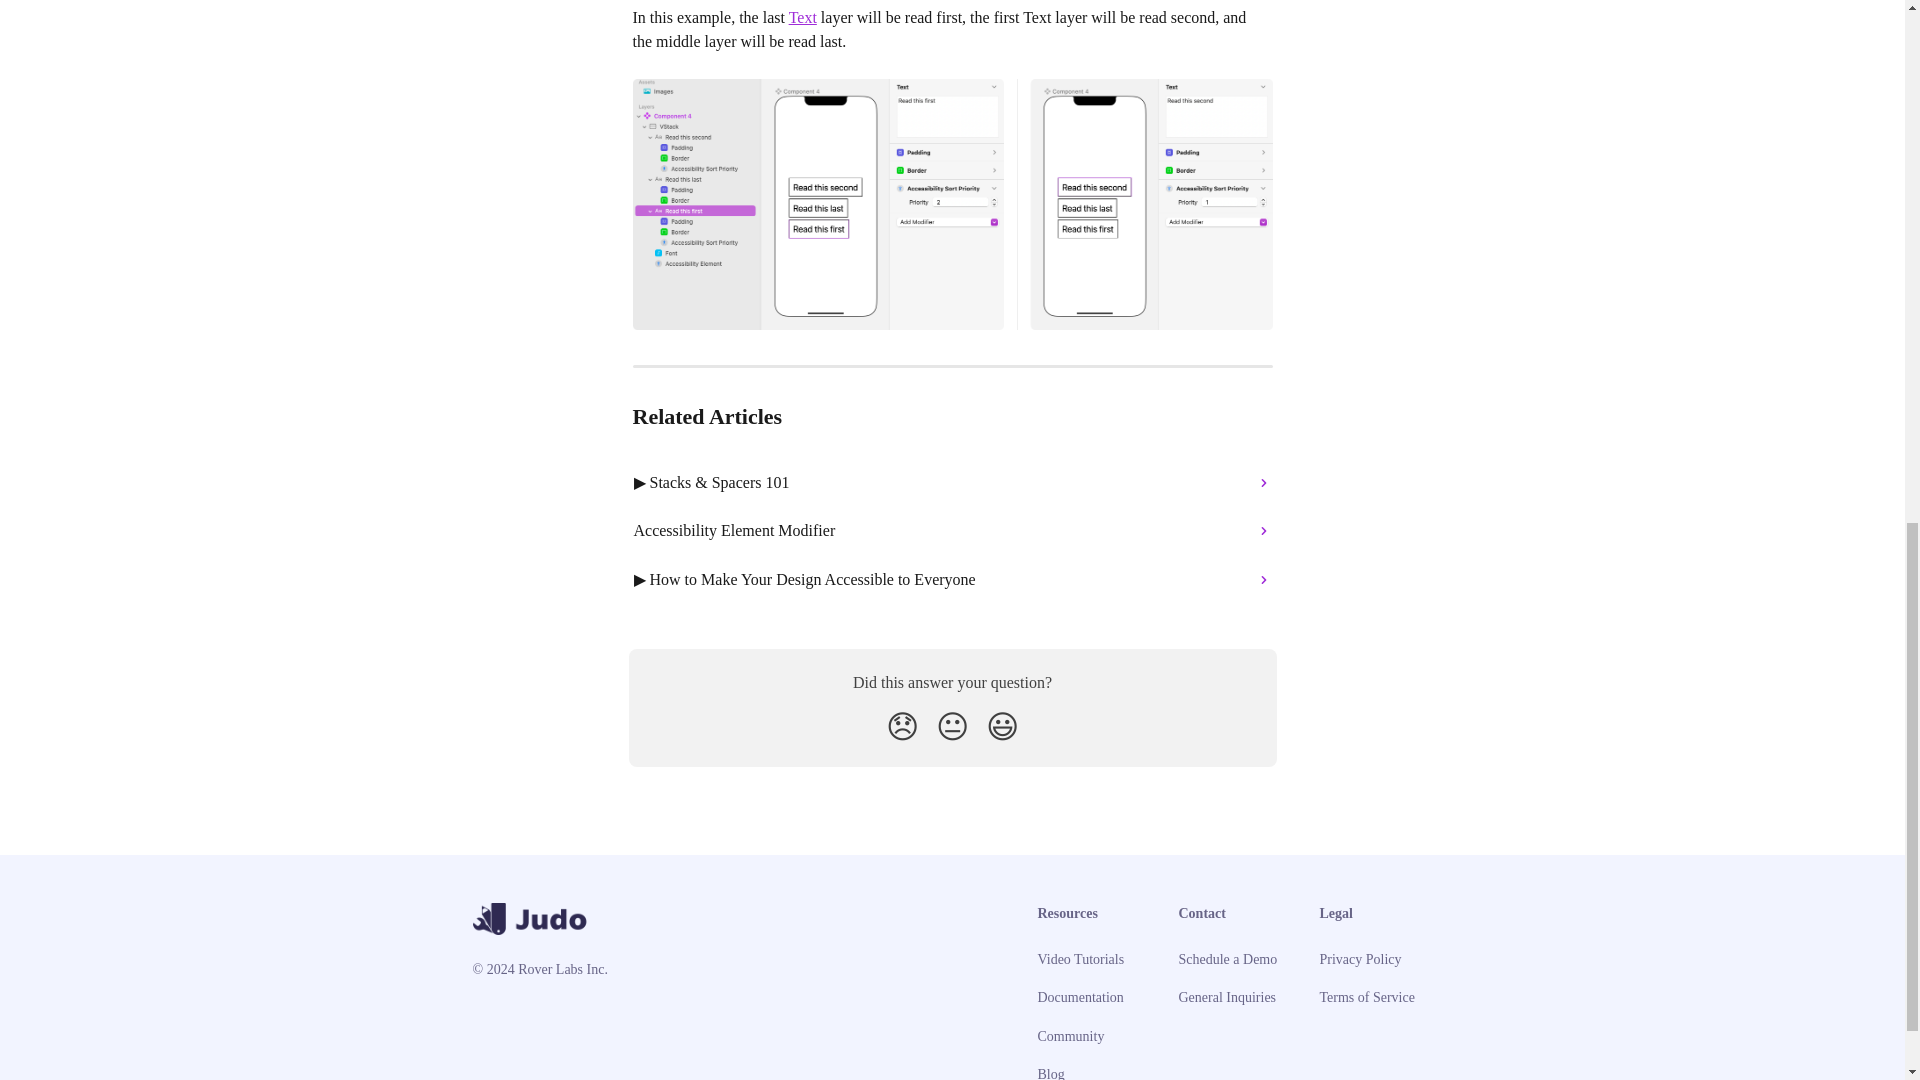 Image resolution: width=1920 pixels, height=1080 pixels. Describe the element at coordinates (1082, 958) in the screenshot. I see `Video Tutorials` at that location.